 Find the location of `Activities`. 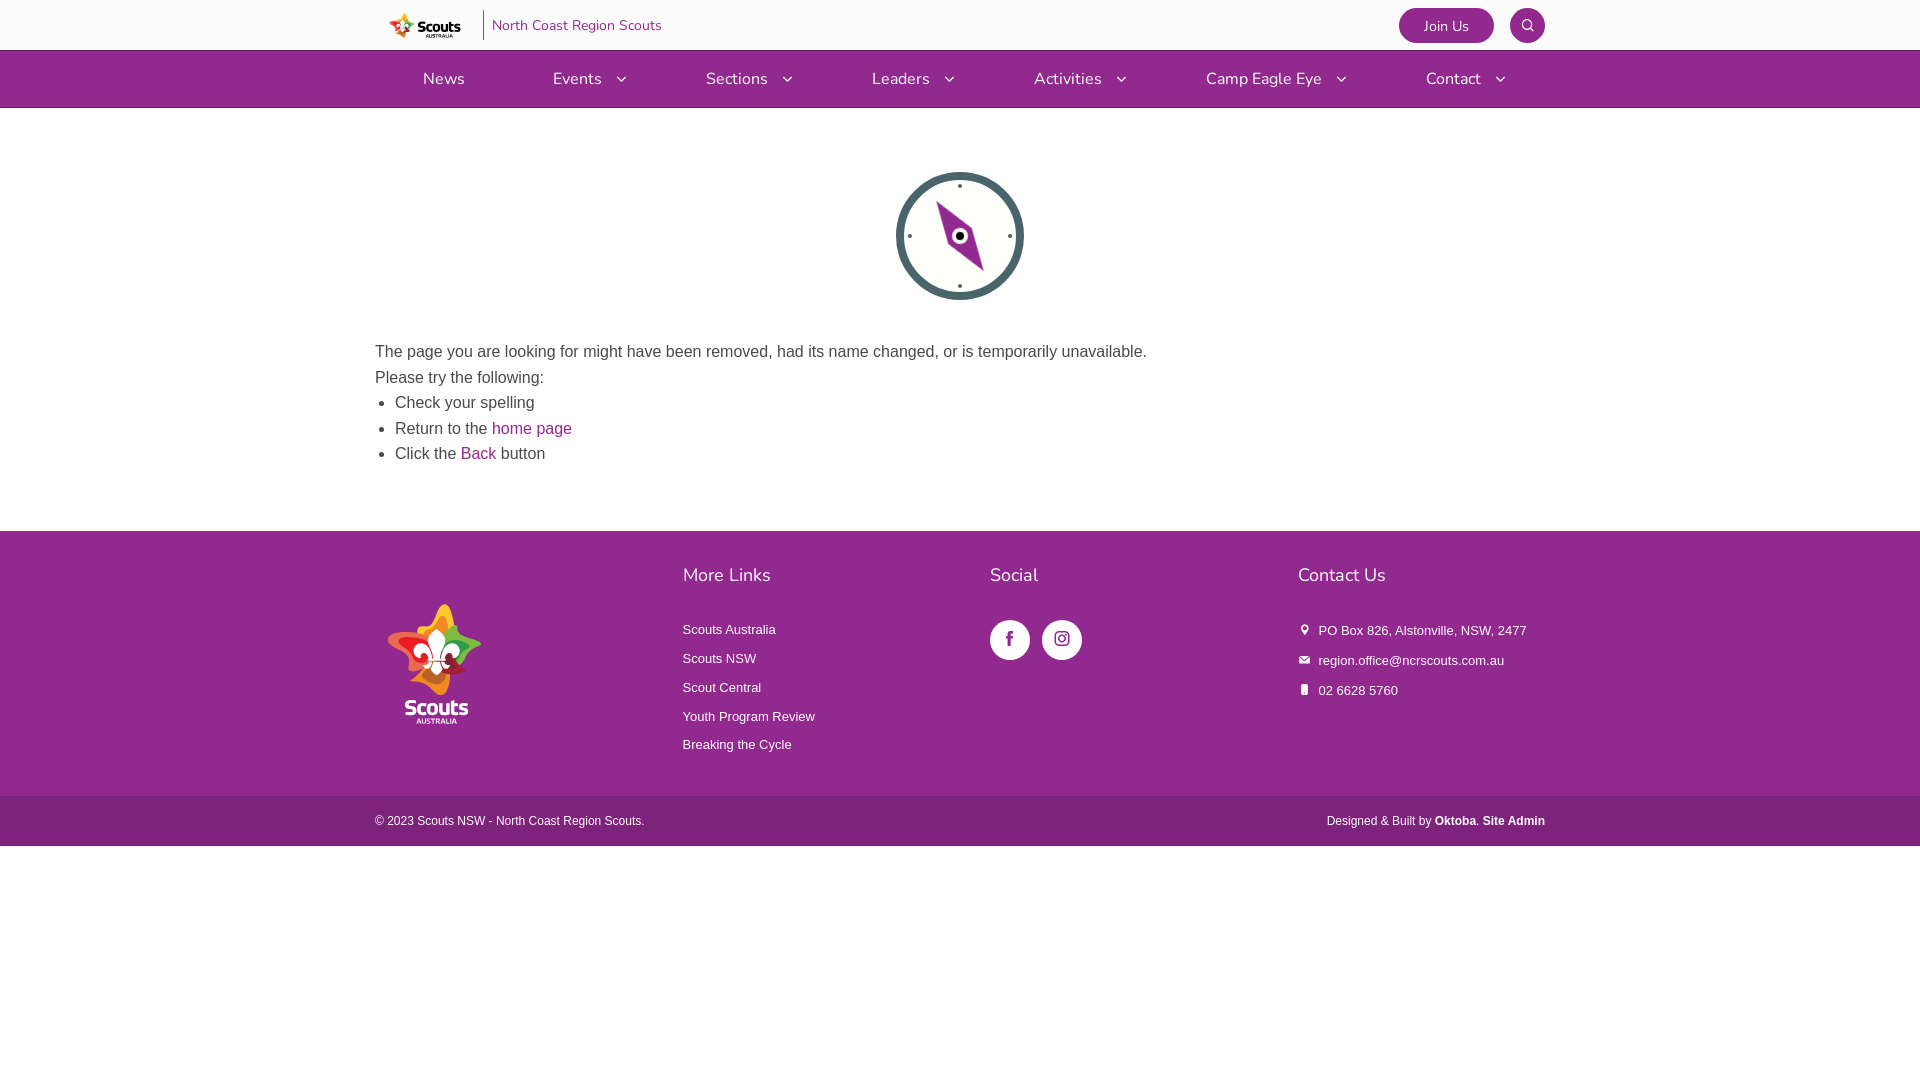

Activities is located at coordinates (1076, 79).